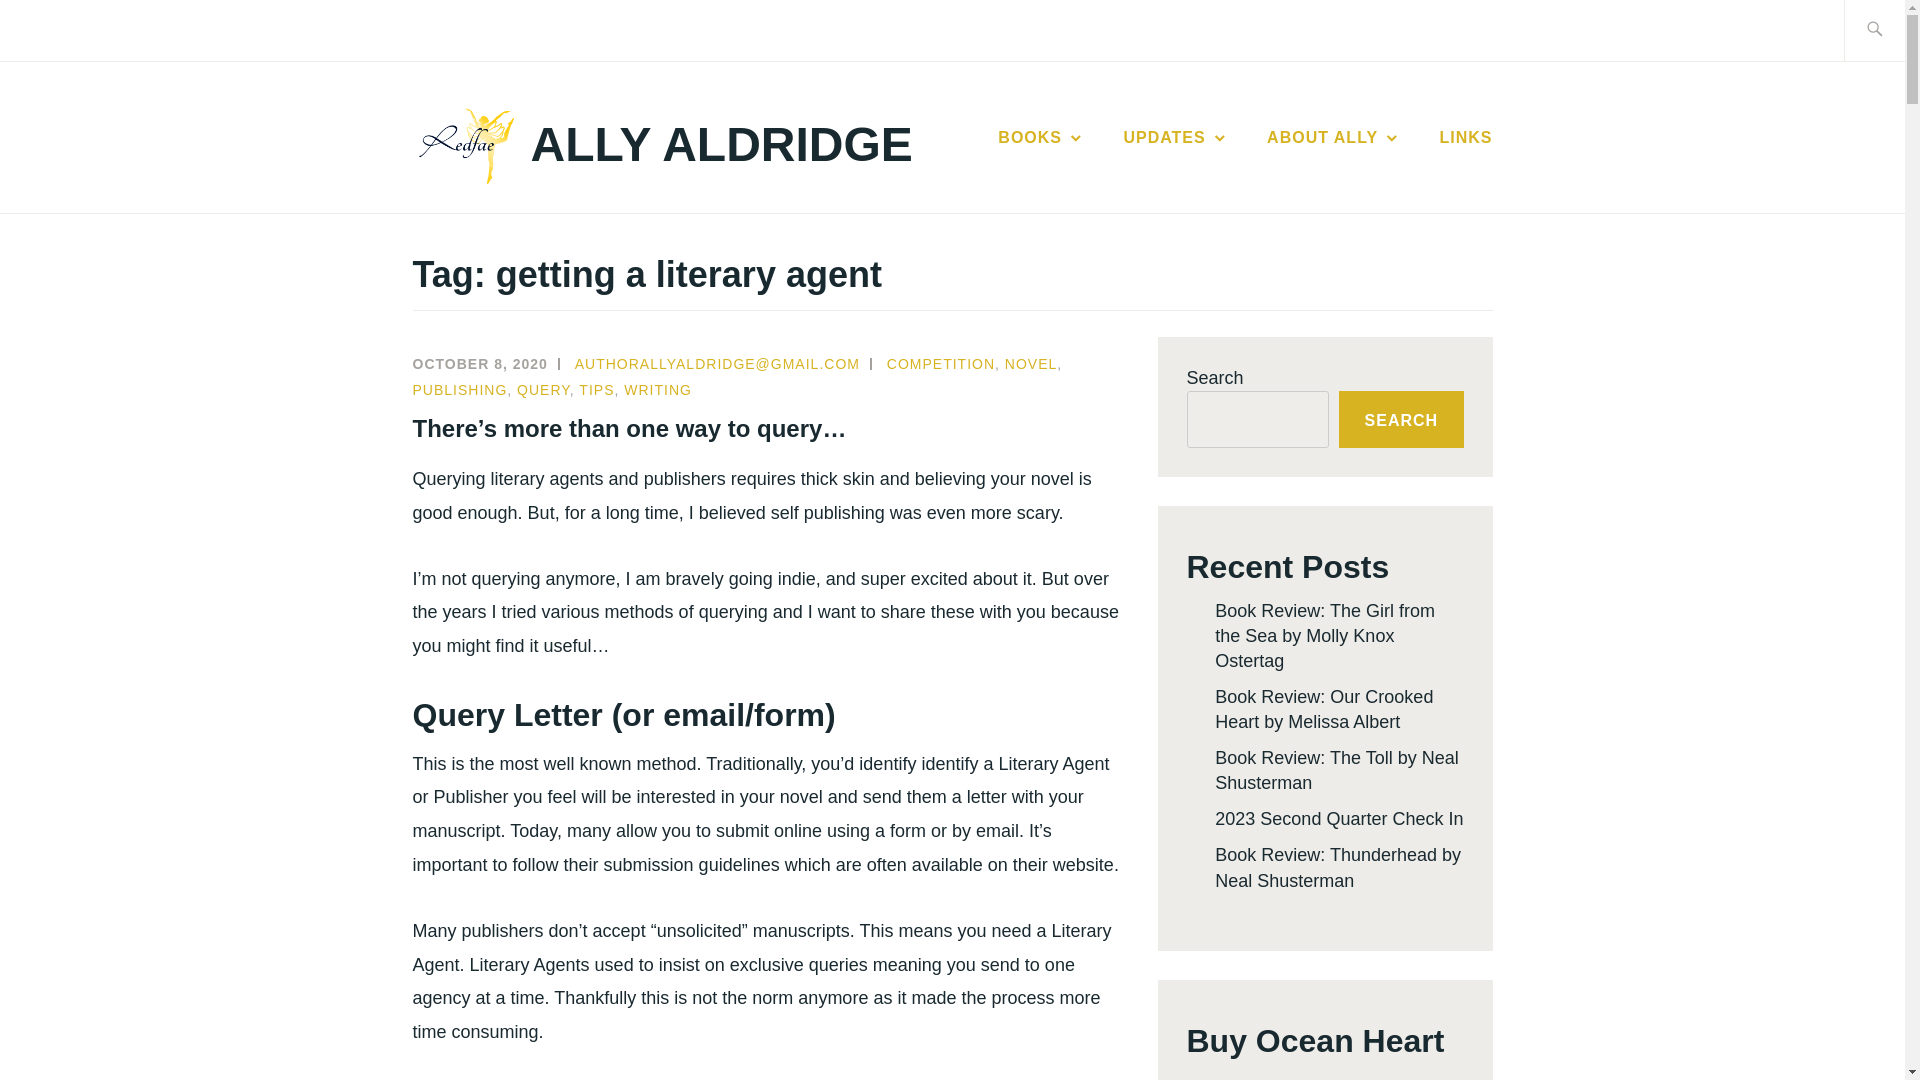  I want to click on LINKS, so click(1466, 138).